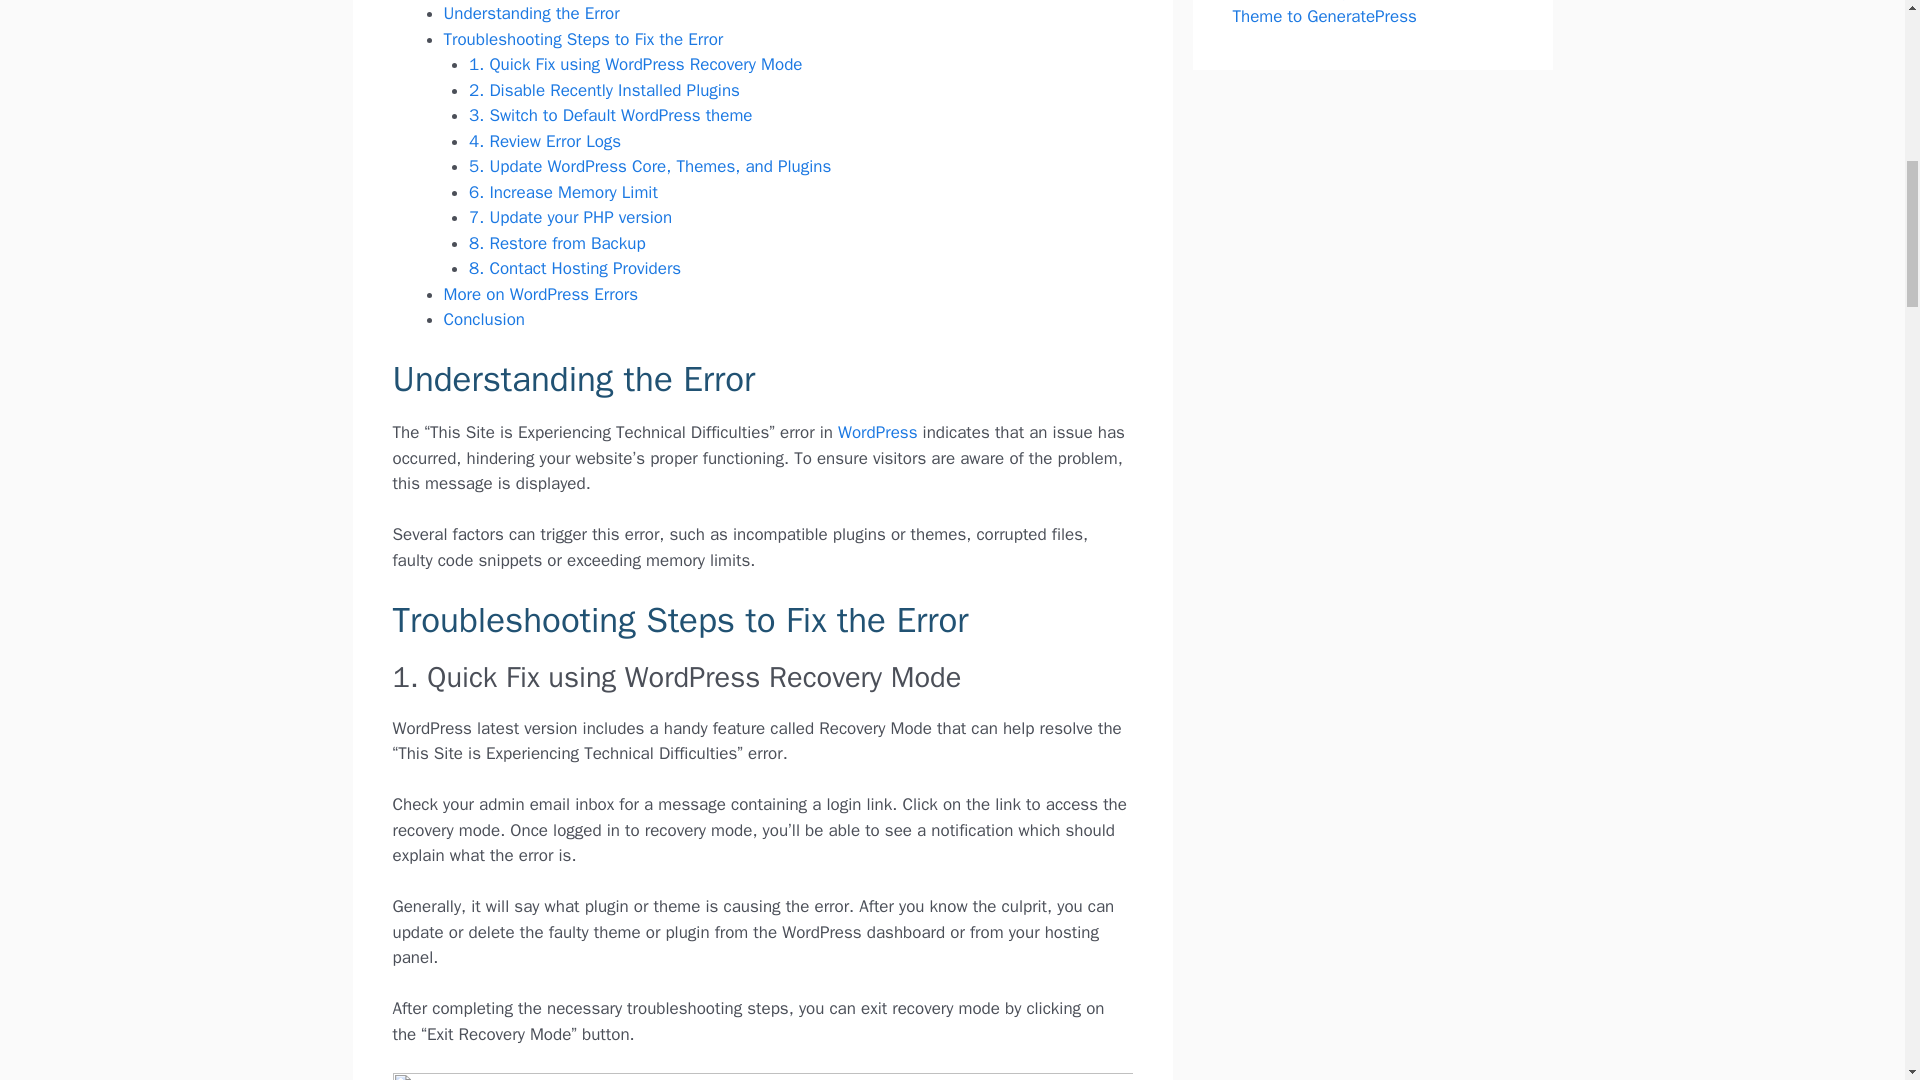 The image size is (1920, 1080). Describe the element at coordinates (650, 166) in the screenshot. I see `5. Update WordPress Core, Themes, and Plugins` at that location.